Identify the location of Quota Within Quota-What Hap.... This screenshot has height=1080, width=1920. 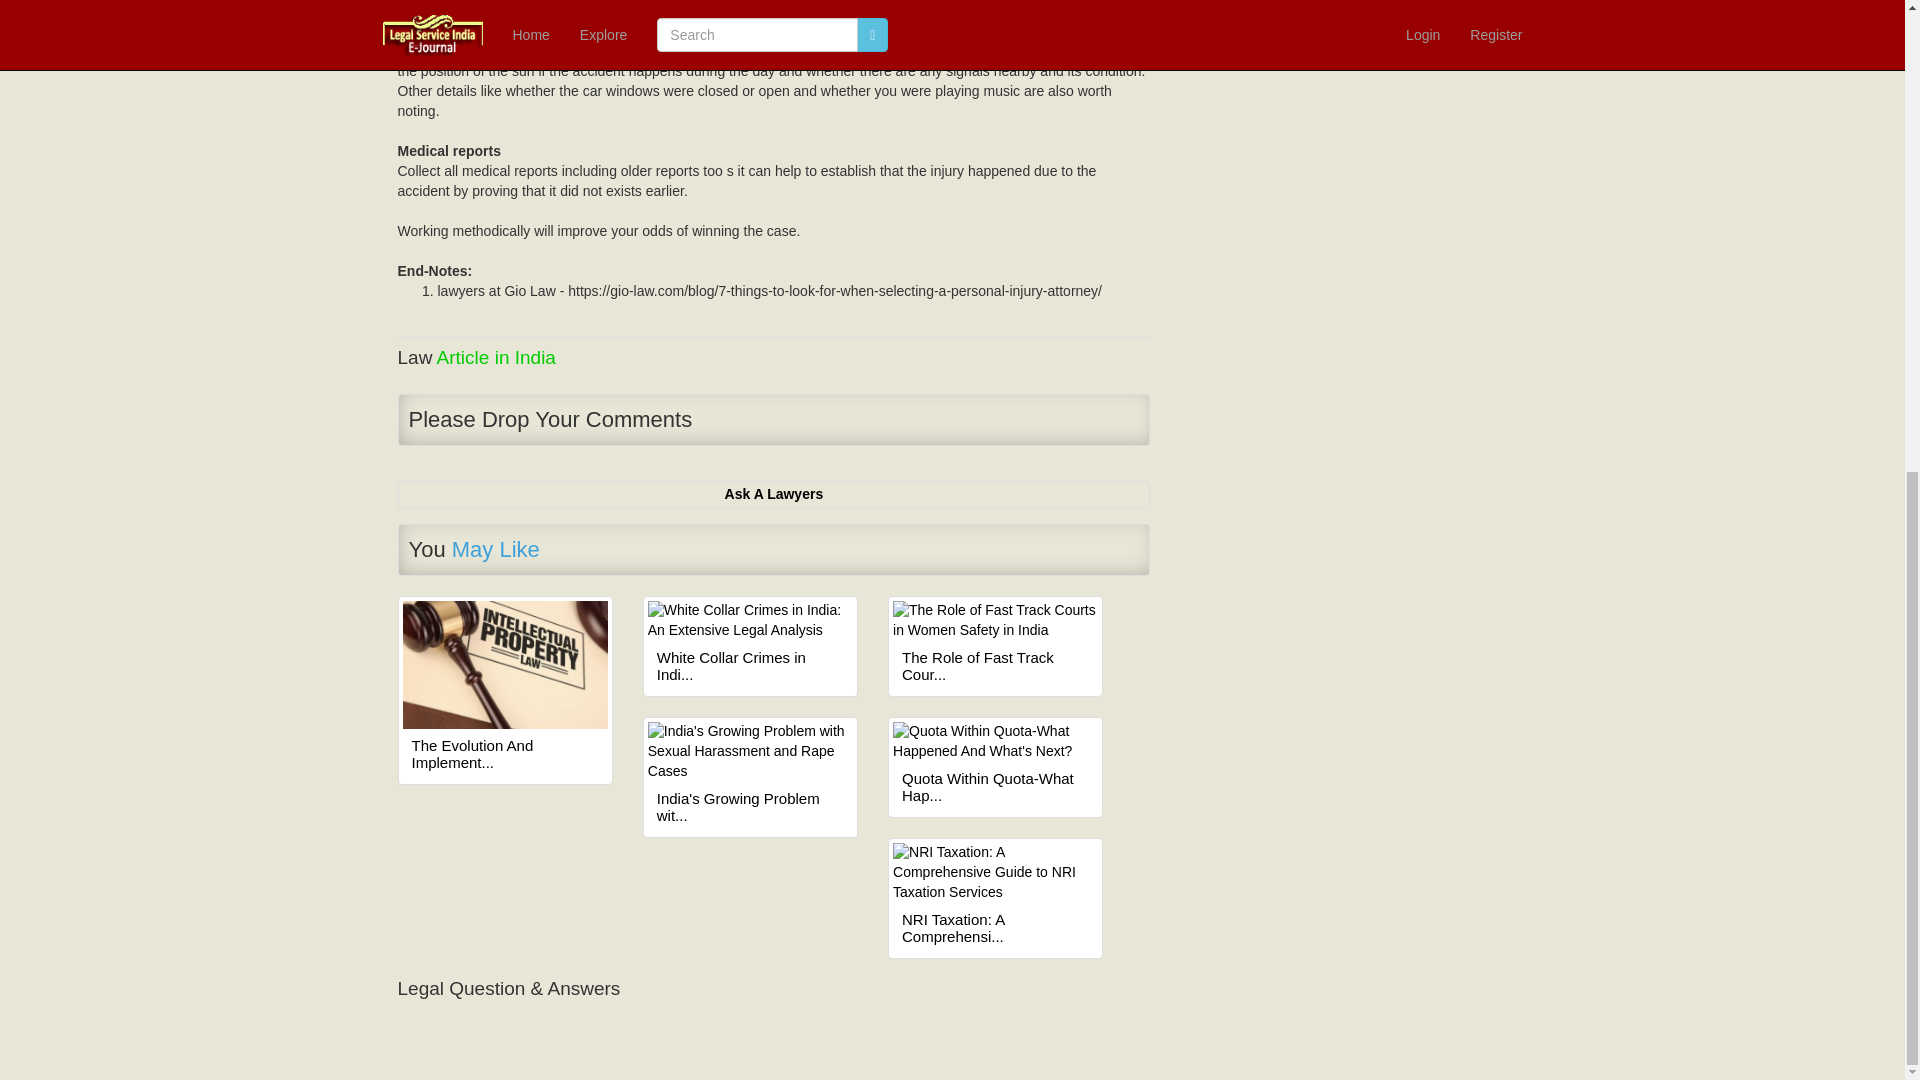
(995, 787).